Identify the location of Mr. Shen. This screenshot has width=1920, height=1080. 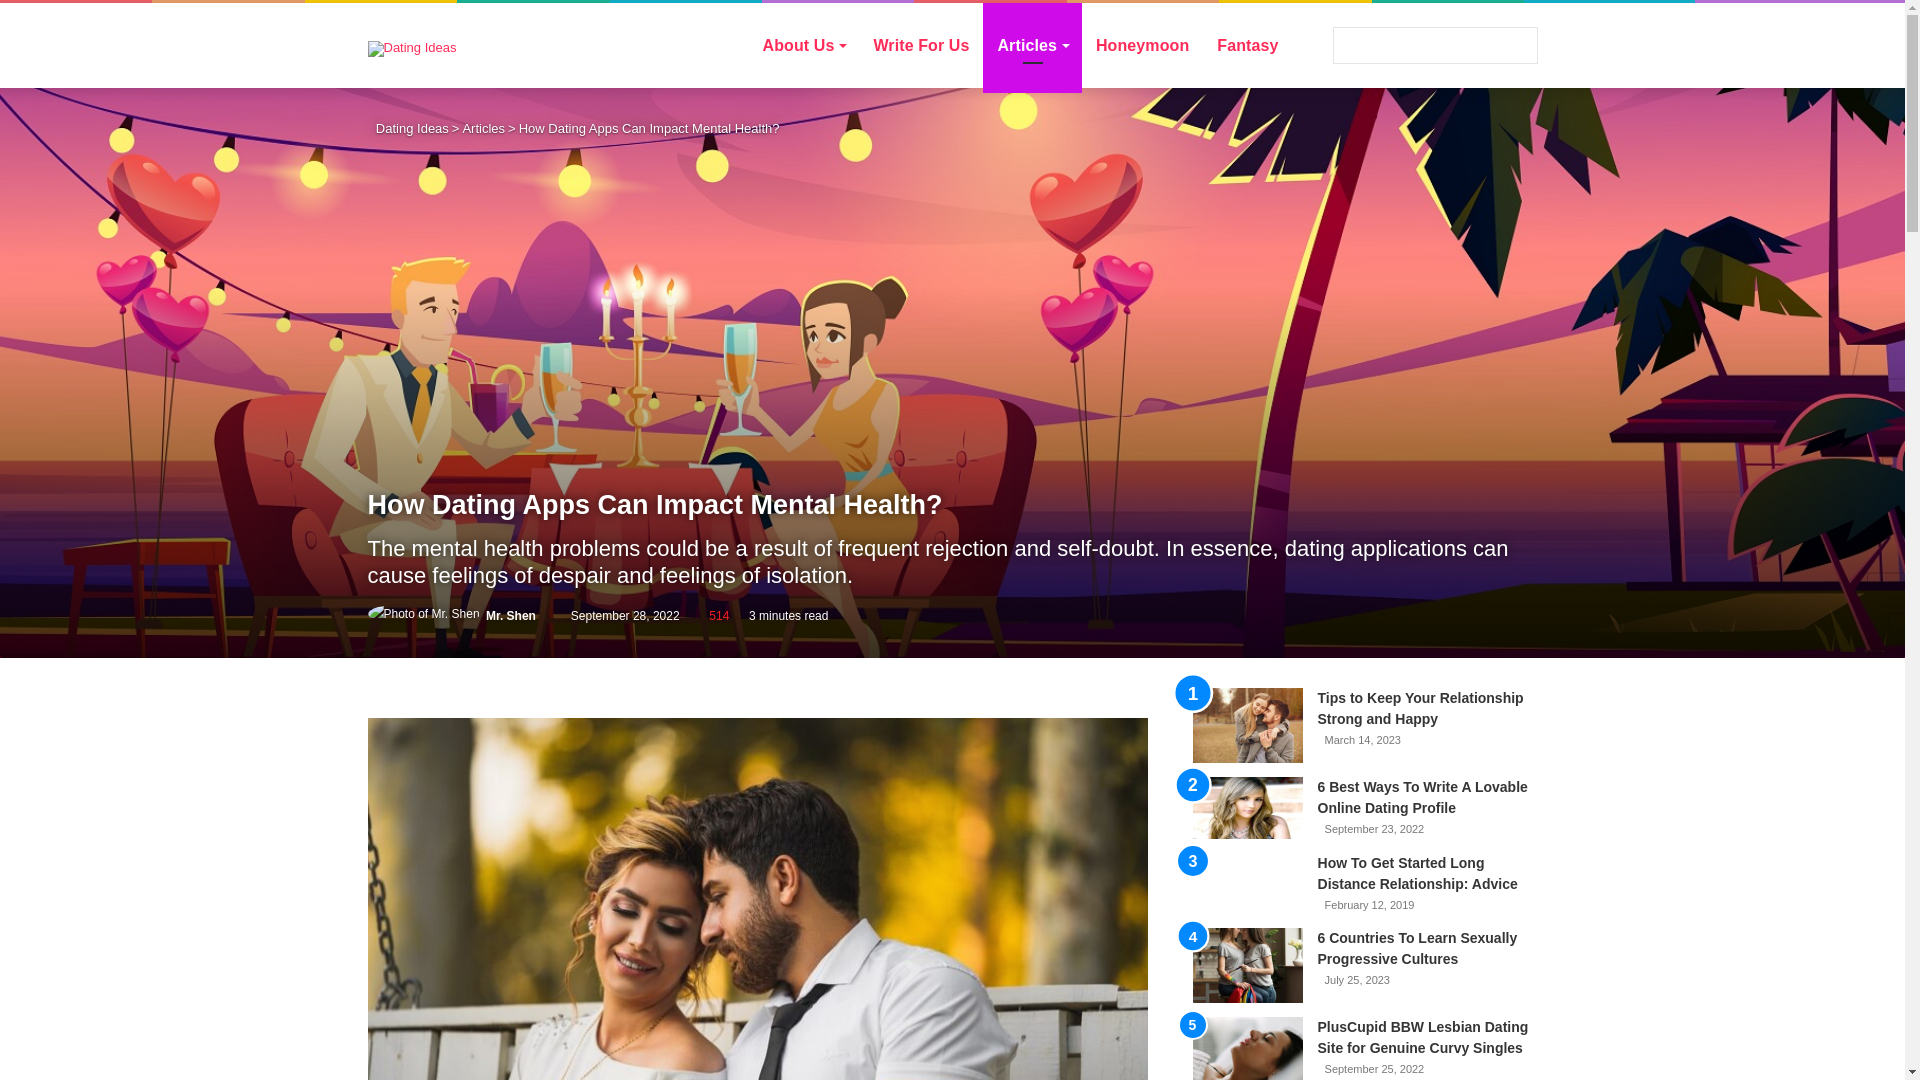
(510, 616).